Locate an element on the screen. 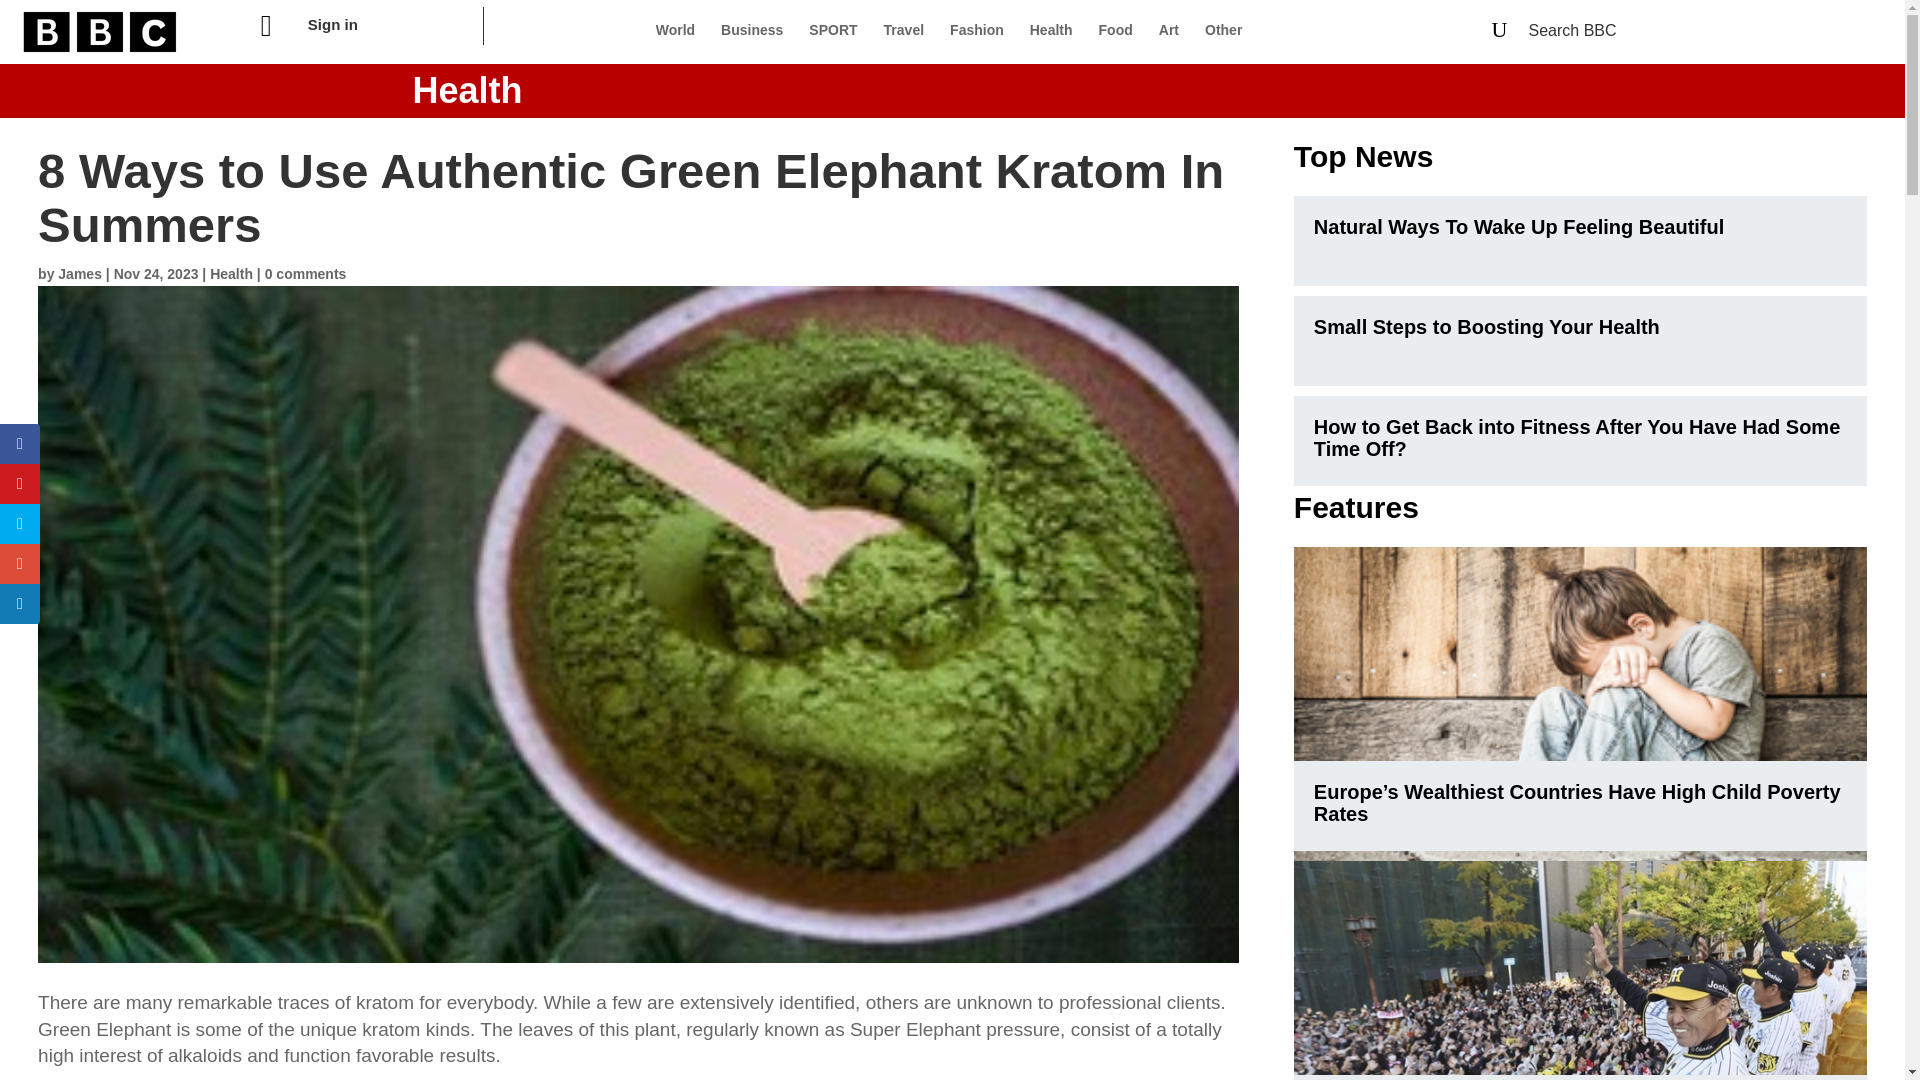 This screenshot has width=1920, height=1080. Health is located at coordinates (1051, 30).